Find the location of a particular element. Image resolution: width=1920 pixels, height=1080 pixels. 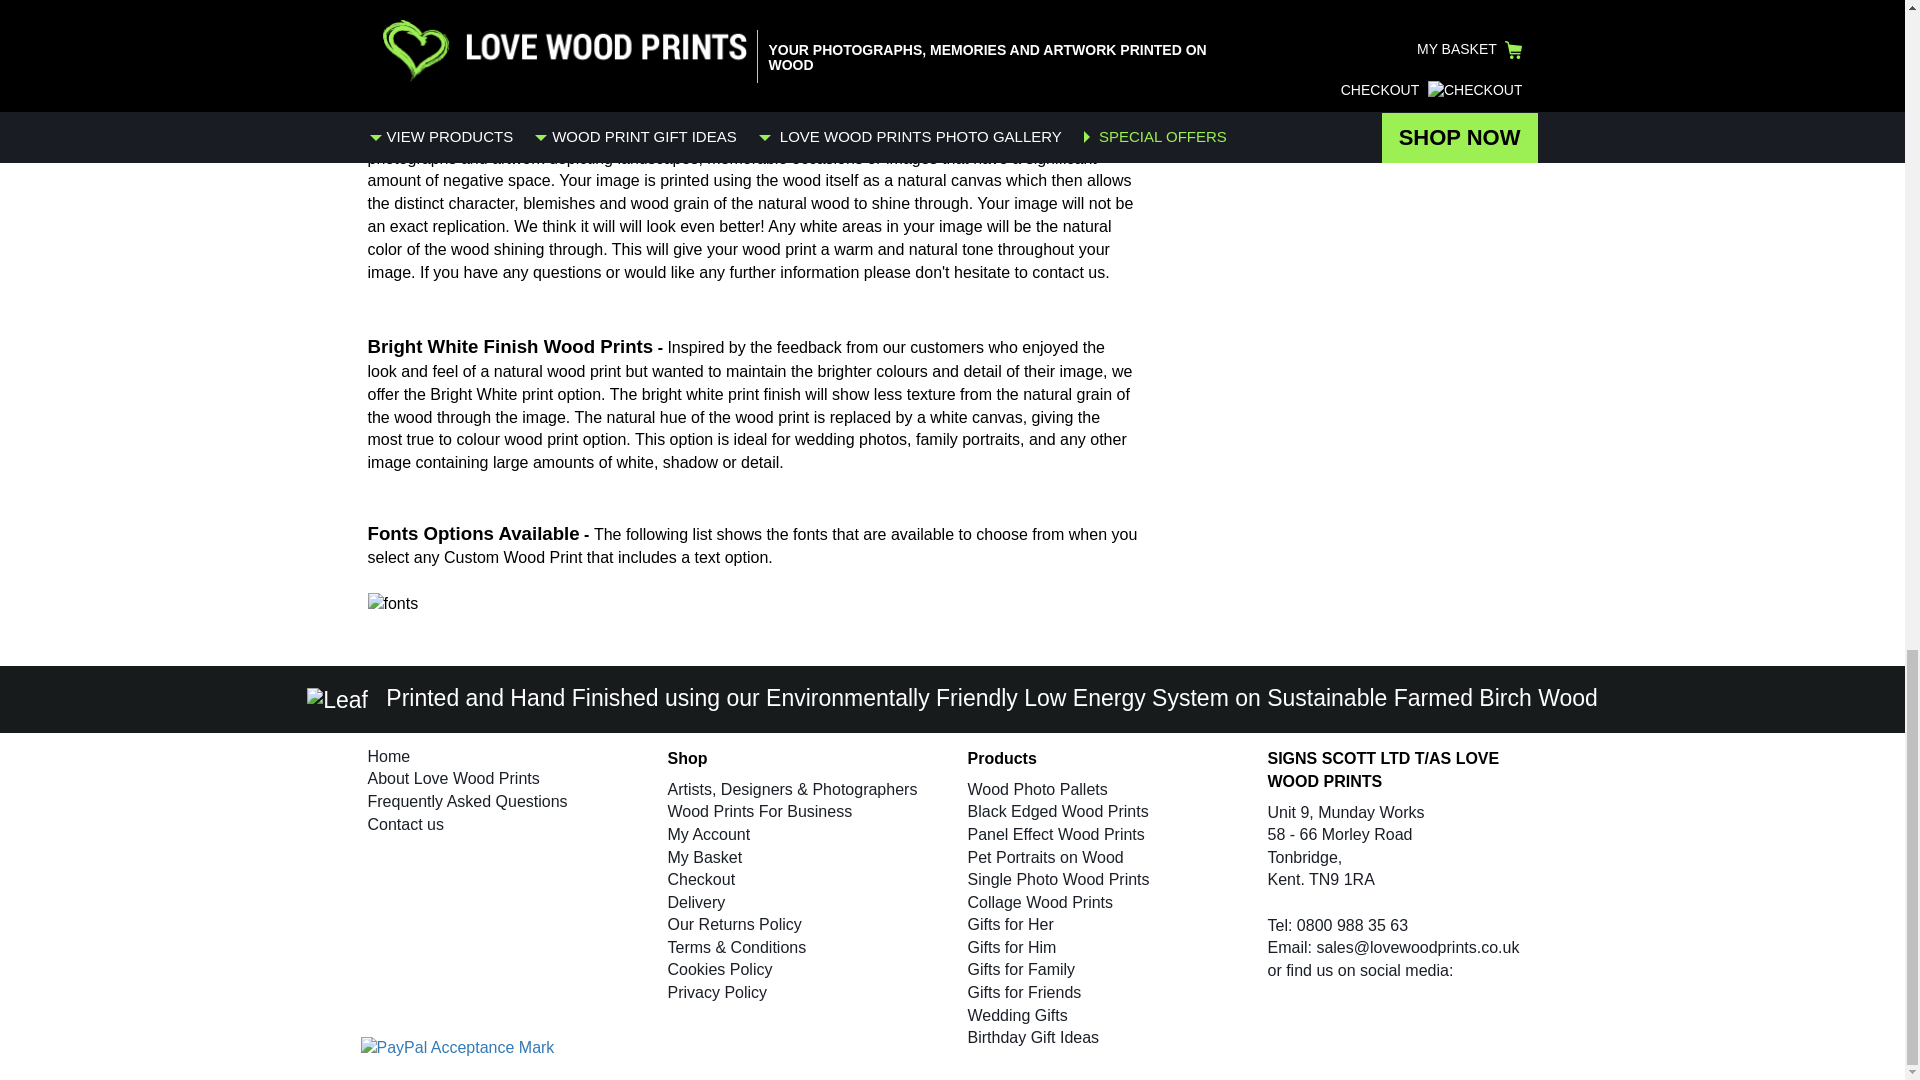

My Basket is located at coordinates (706, 856).